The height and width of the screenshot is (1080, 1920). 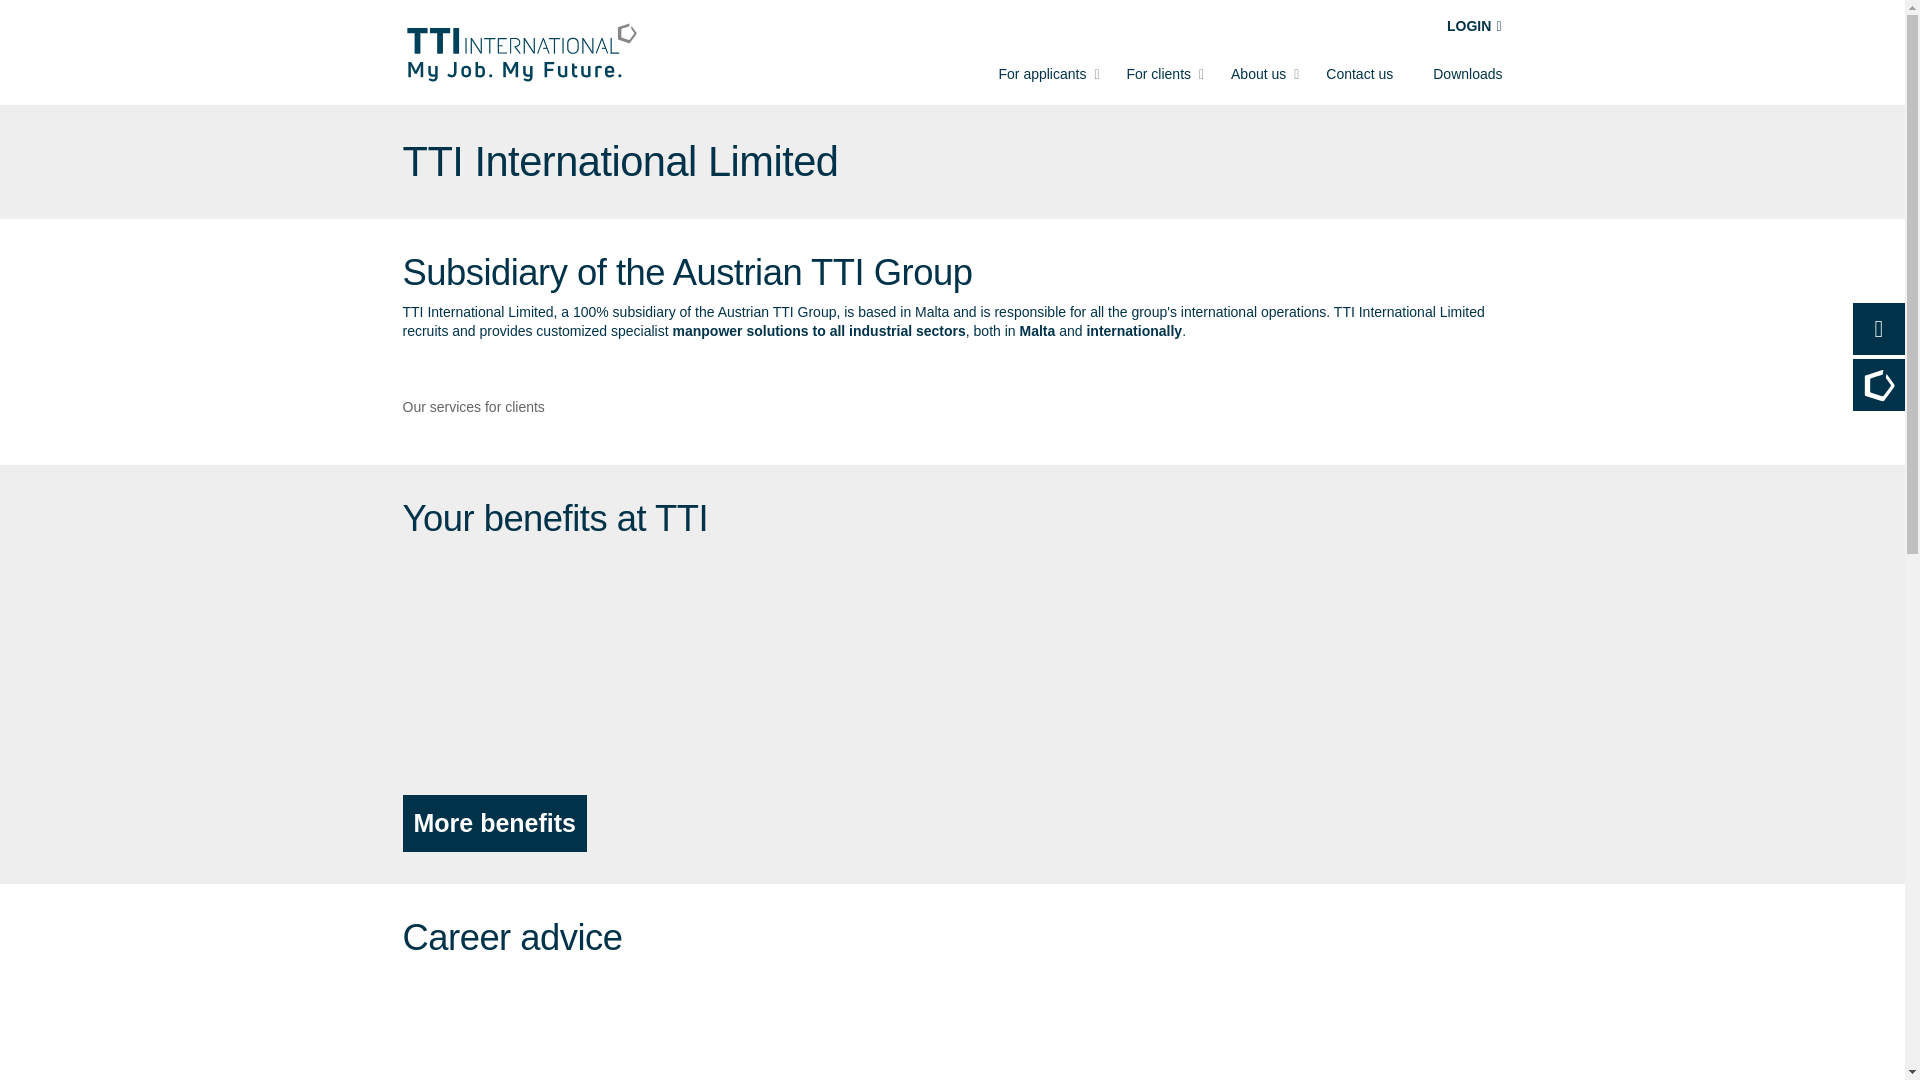 I want to click on About us, so click(x=1258, y=74).